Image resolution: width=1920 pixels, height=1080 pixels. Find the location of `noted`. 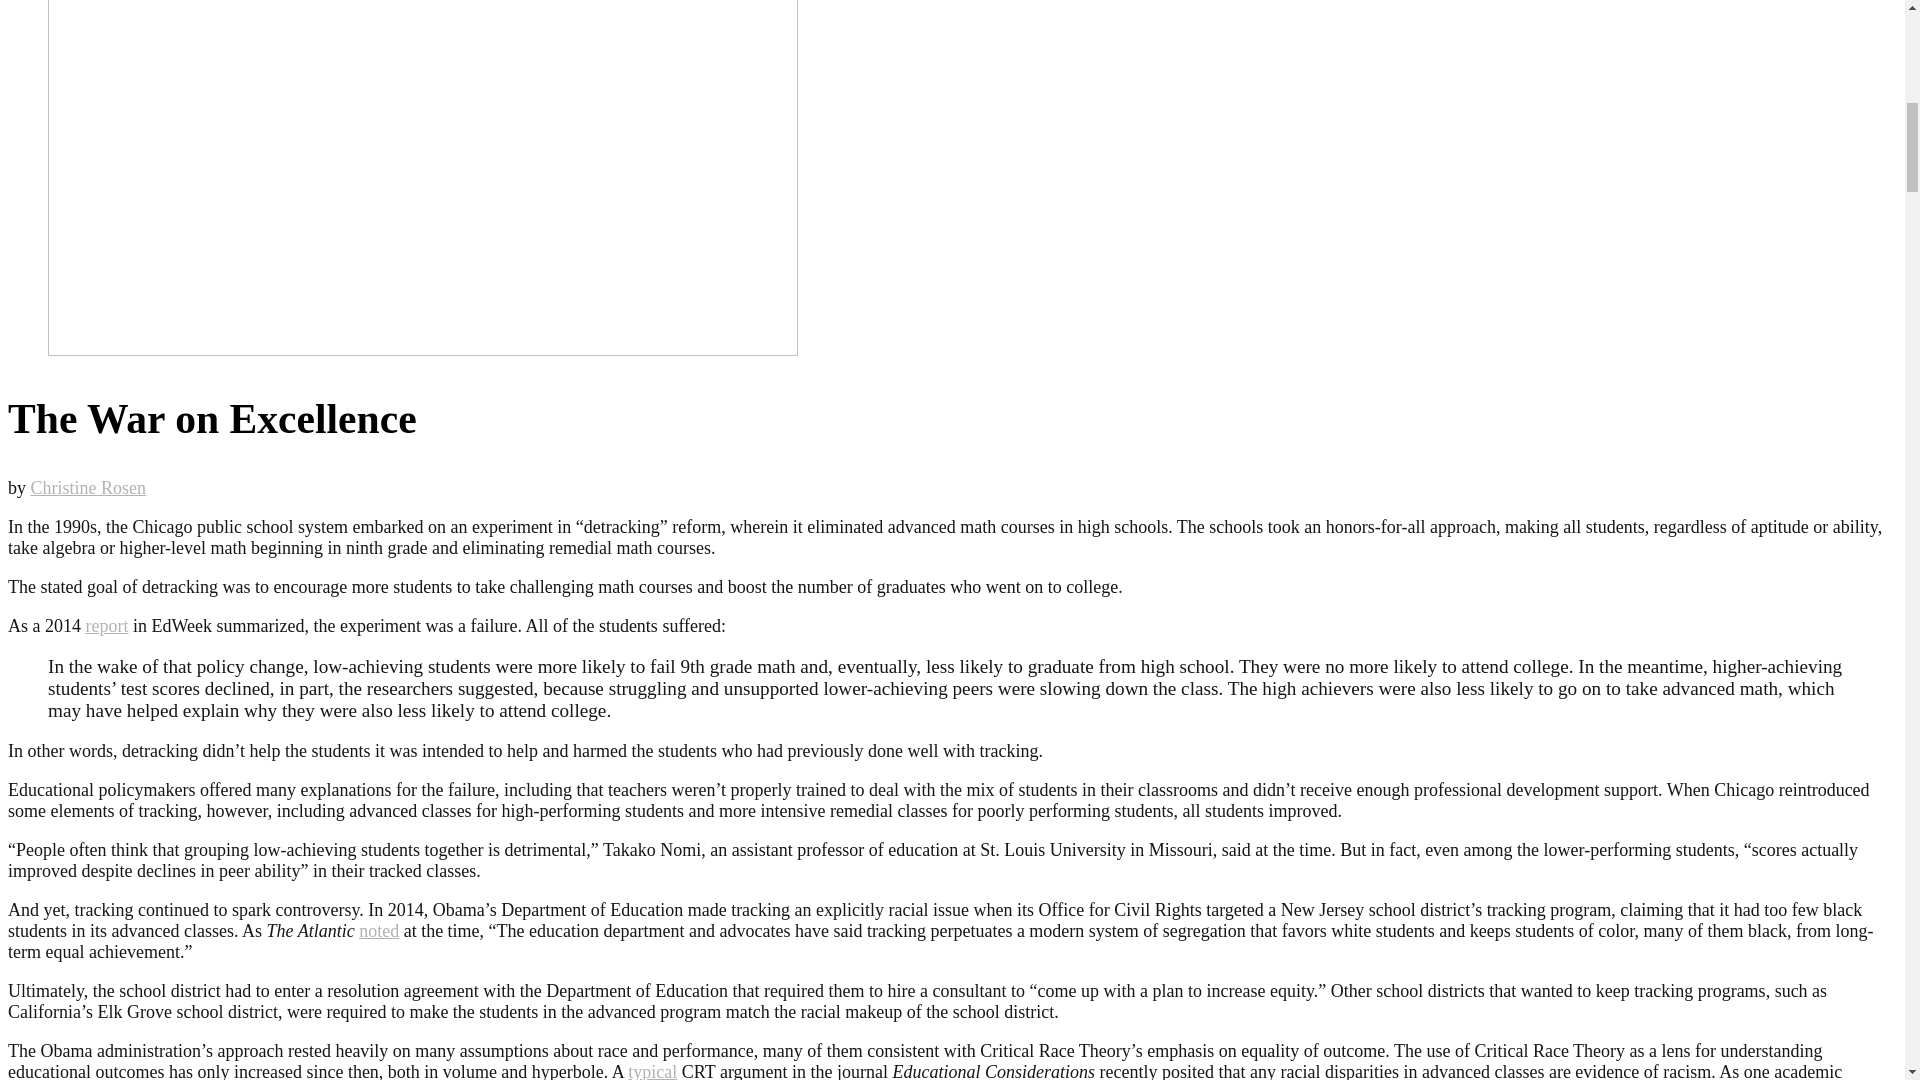

noted is located at coordinates (379, 930).